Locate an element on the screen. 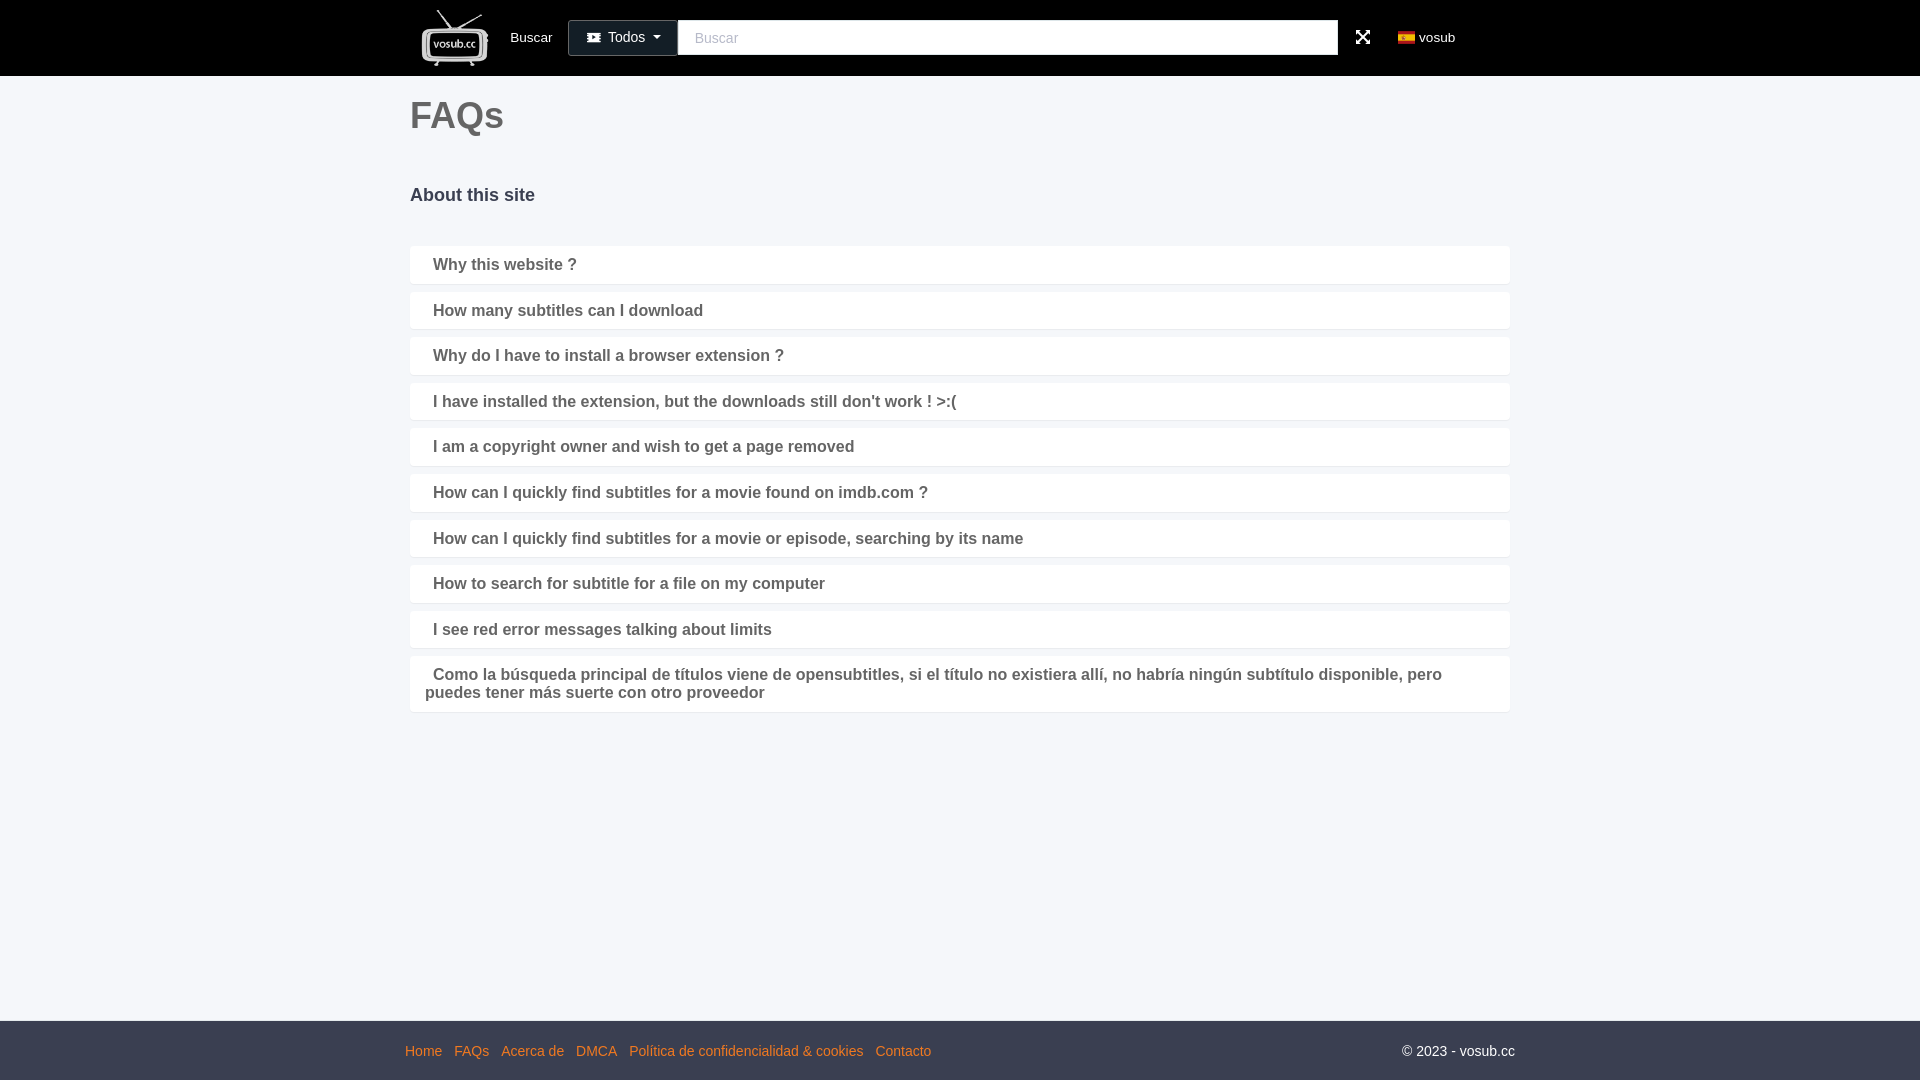 This screenshot has height=1080, width=1920. How many subtitles can I download is located at coordinates (564, 310).